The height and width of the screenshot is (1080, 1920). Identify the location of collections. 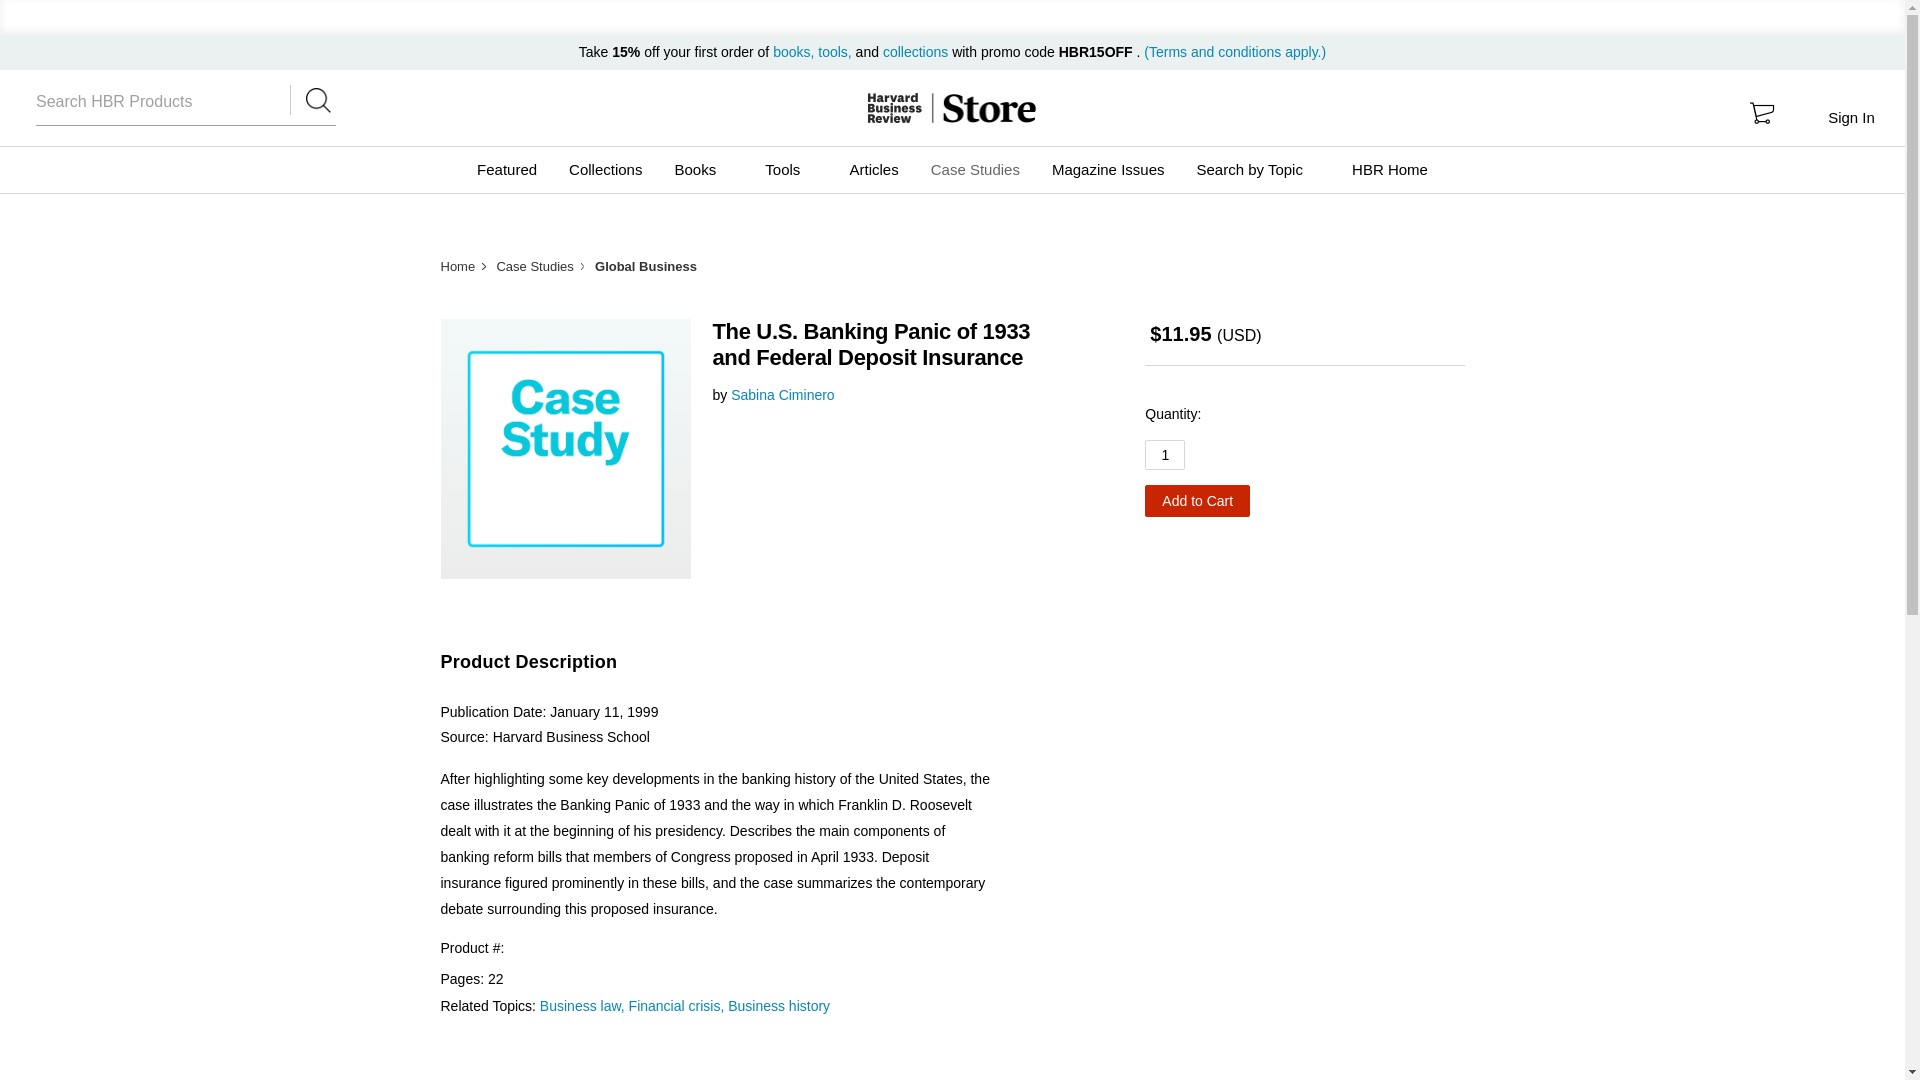
(916, 52).